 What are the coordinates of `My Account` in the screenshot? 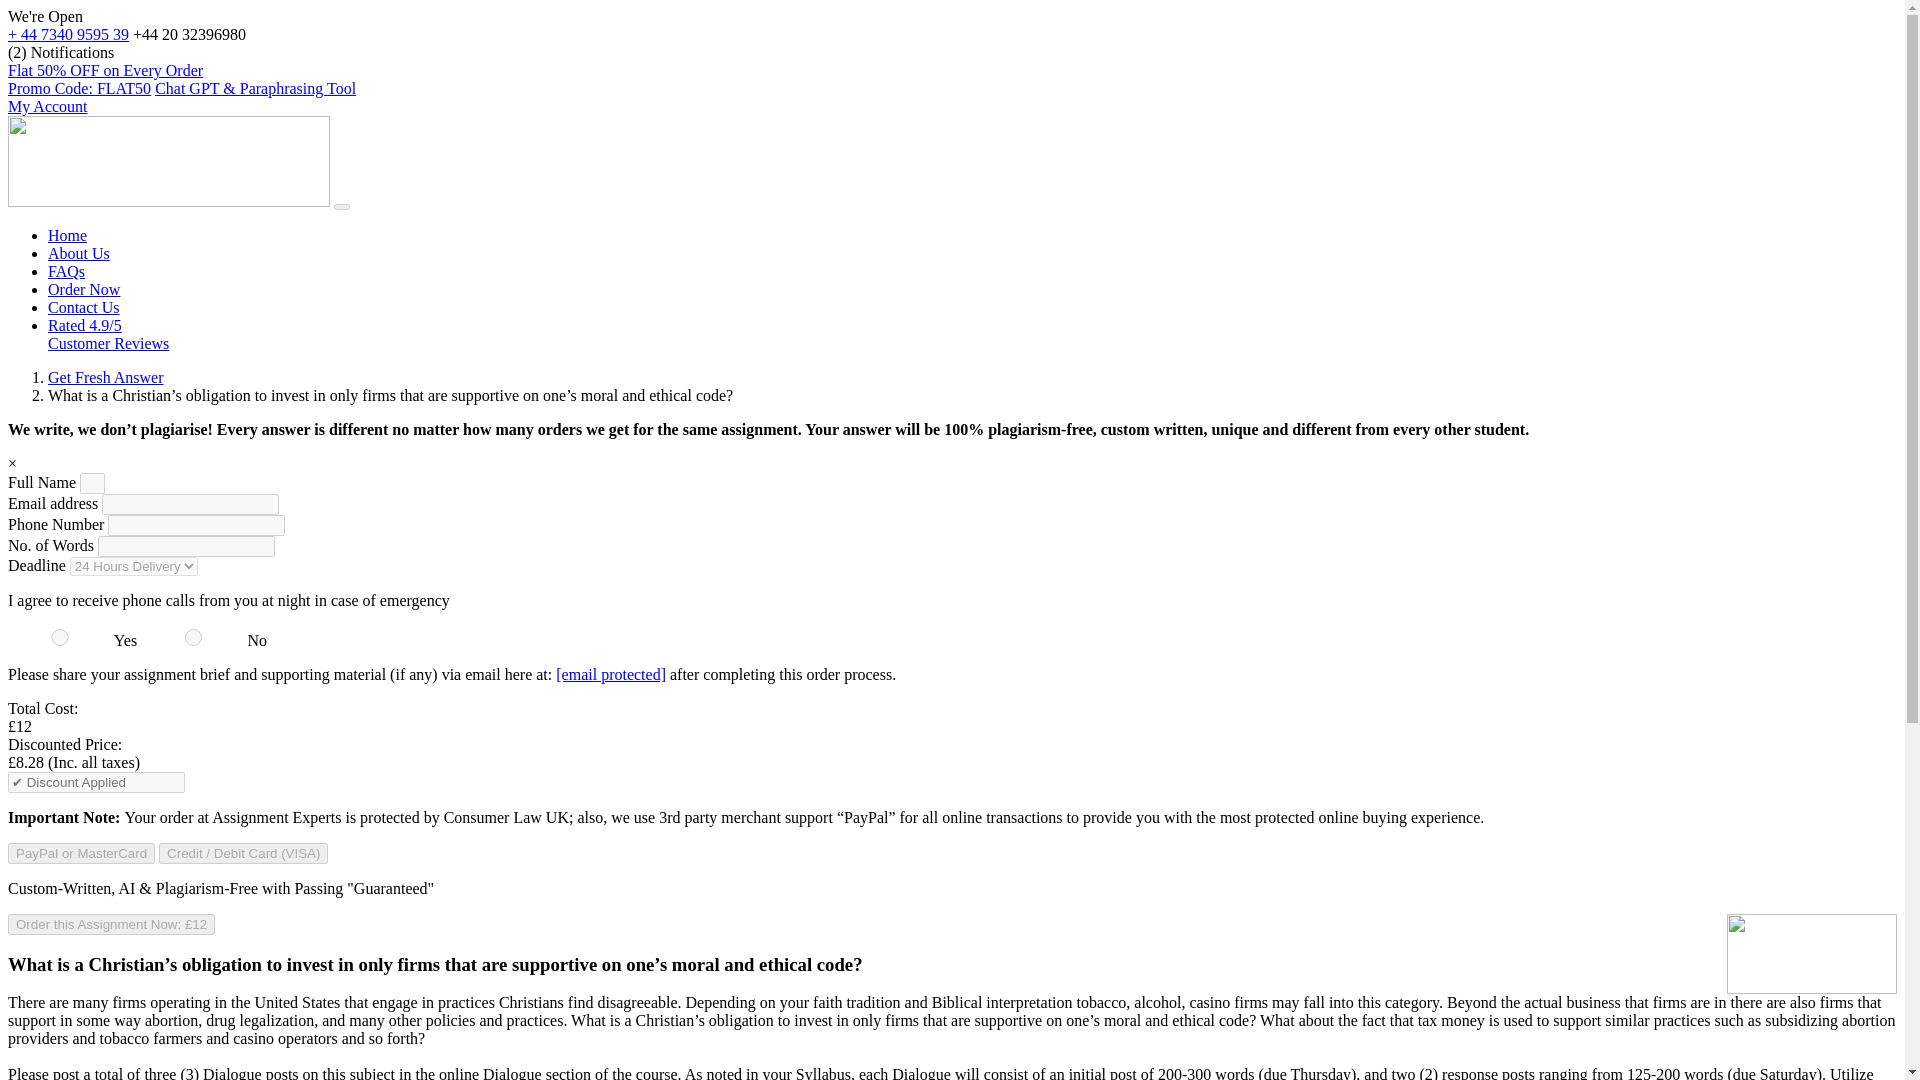 It's located at (48, 106).